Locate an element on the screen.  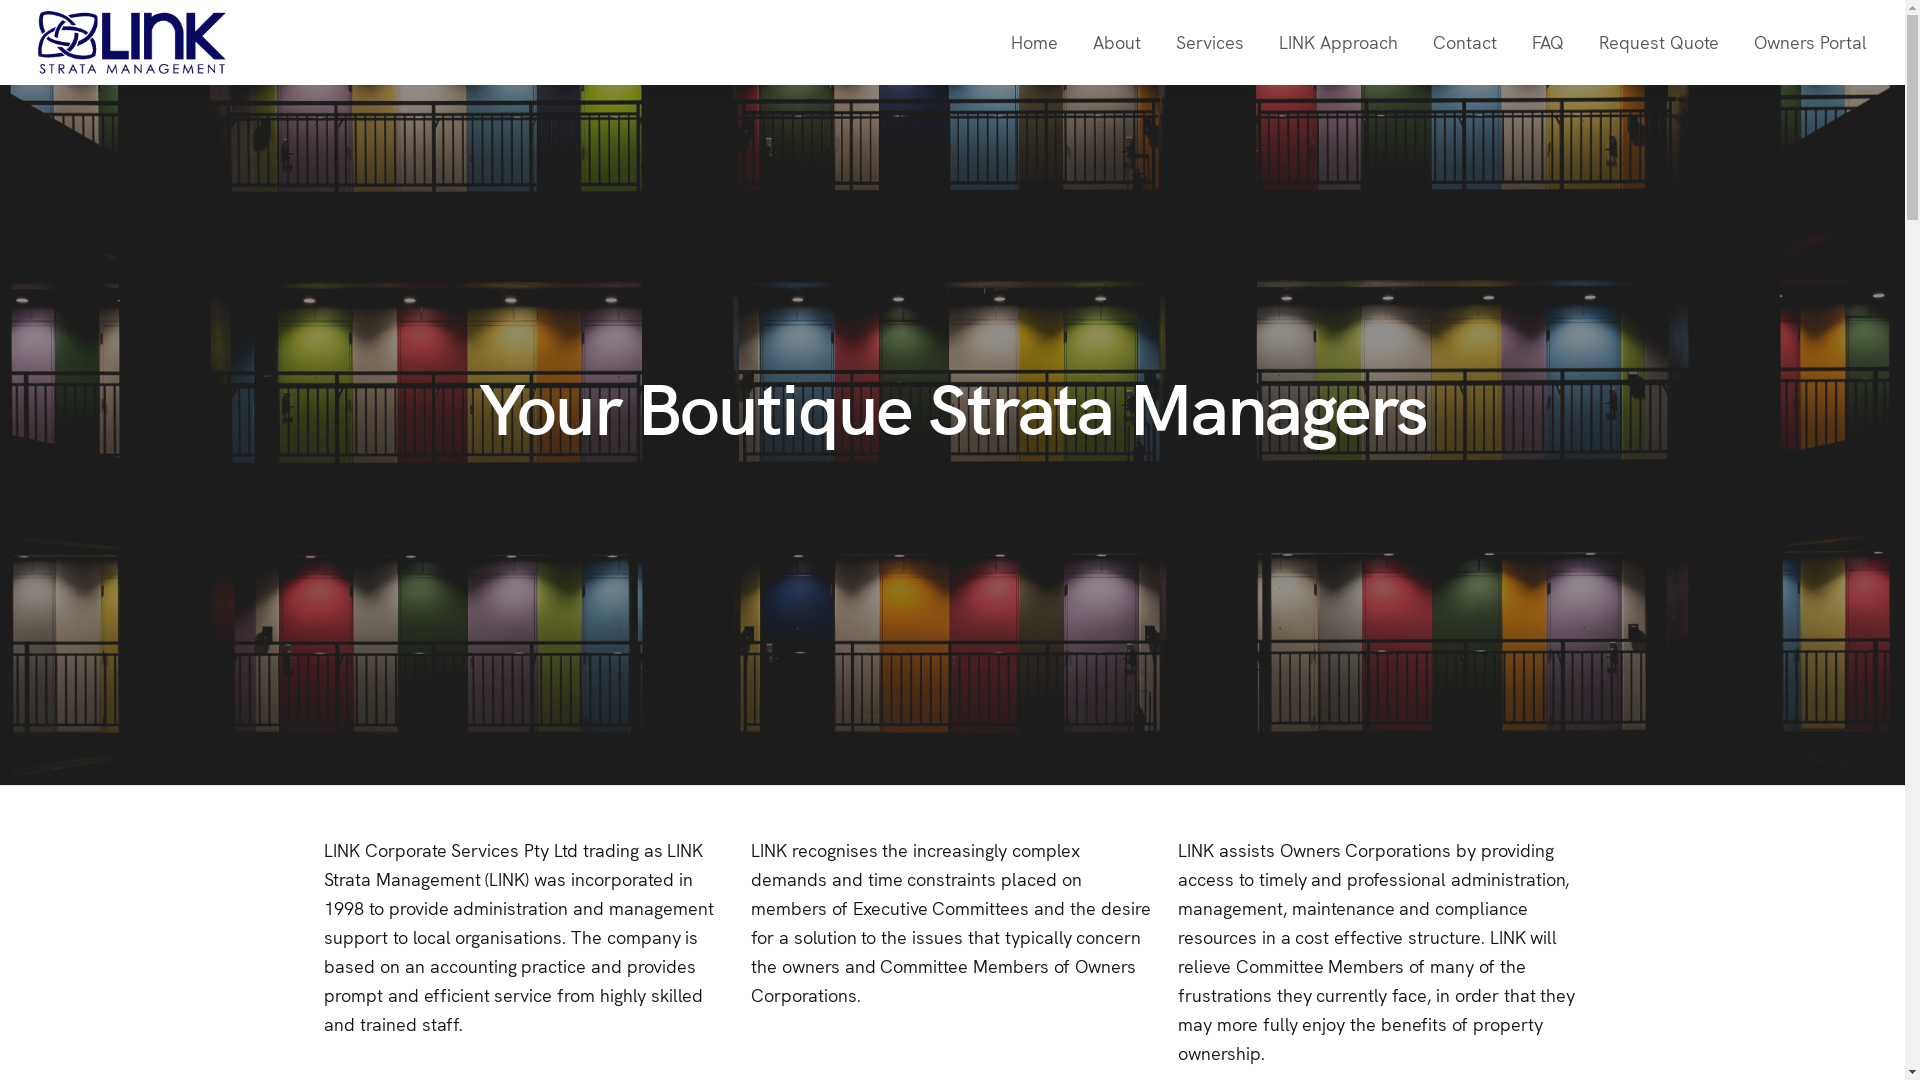
LINK Approach is located at coordinates (1338, 42).